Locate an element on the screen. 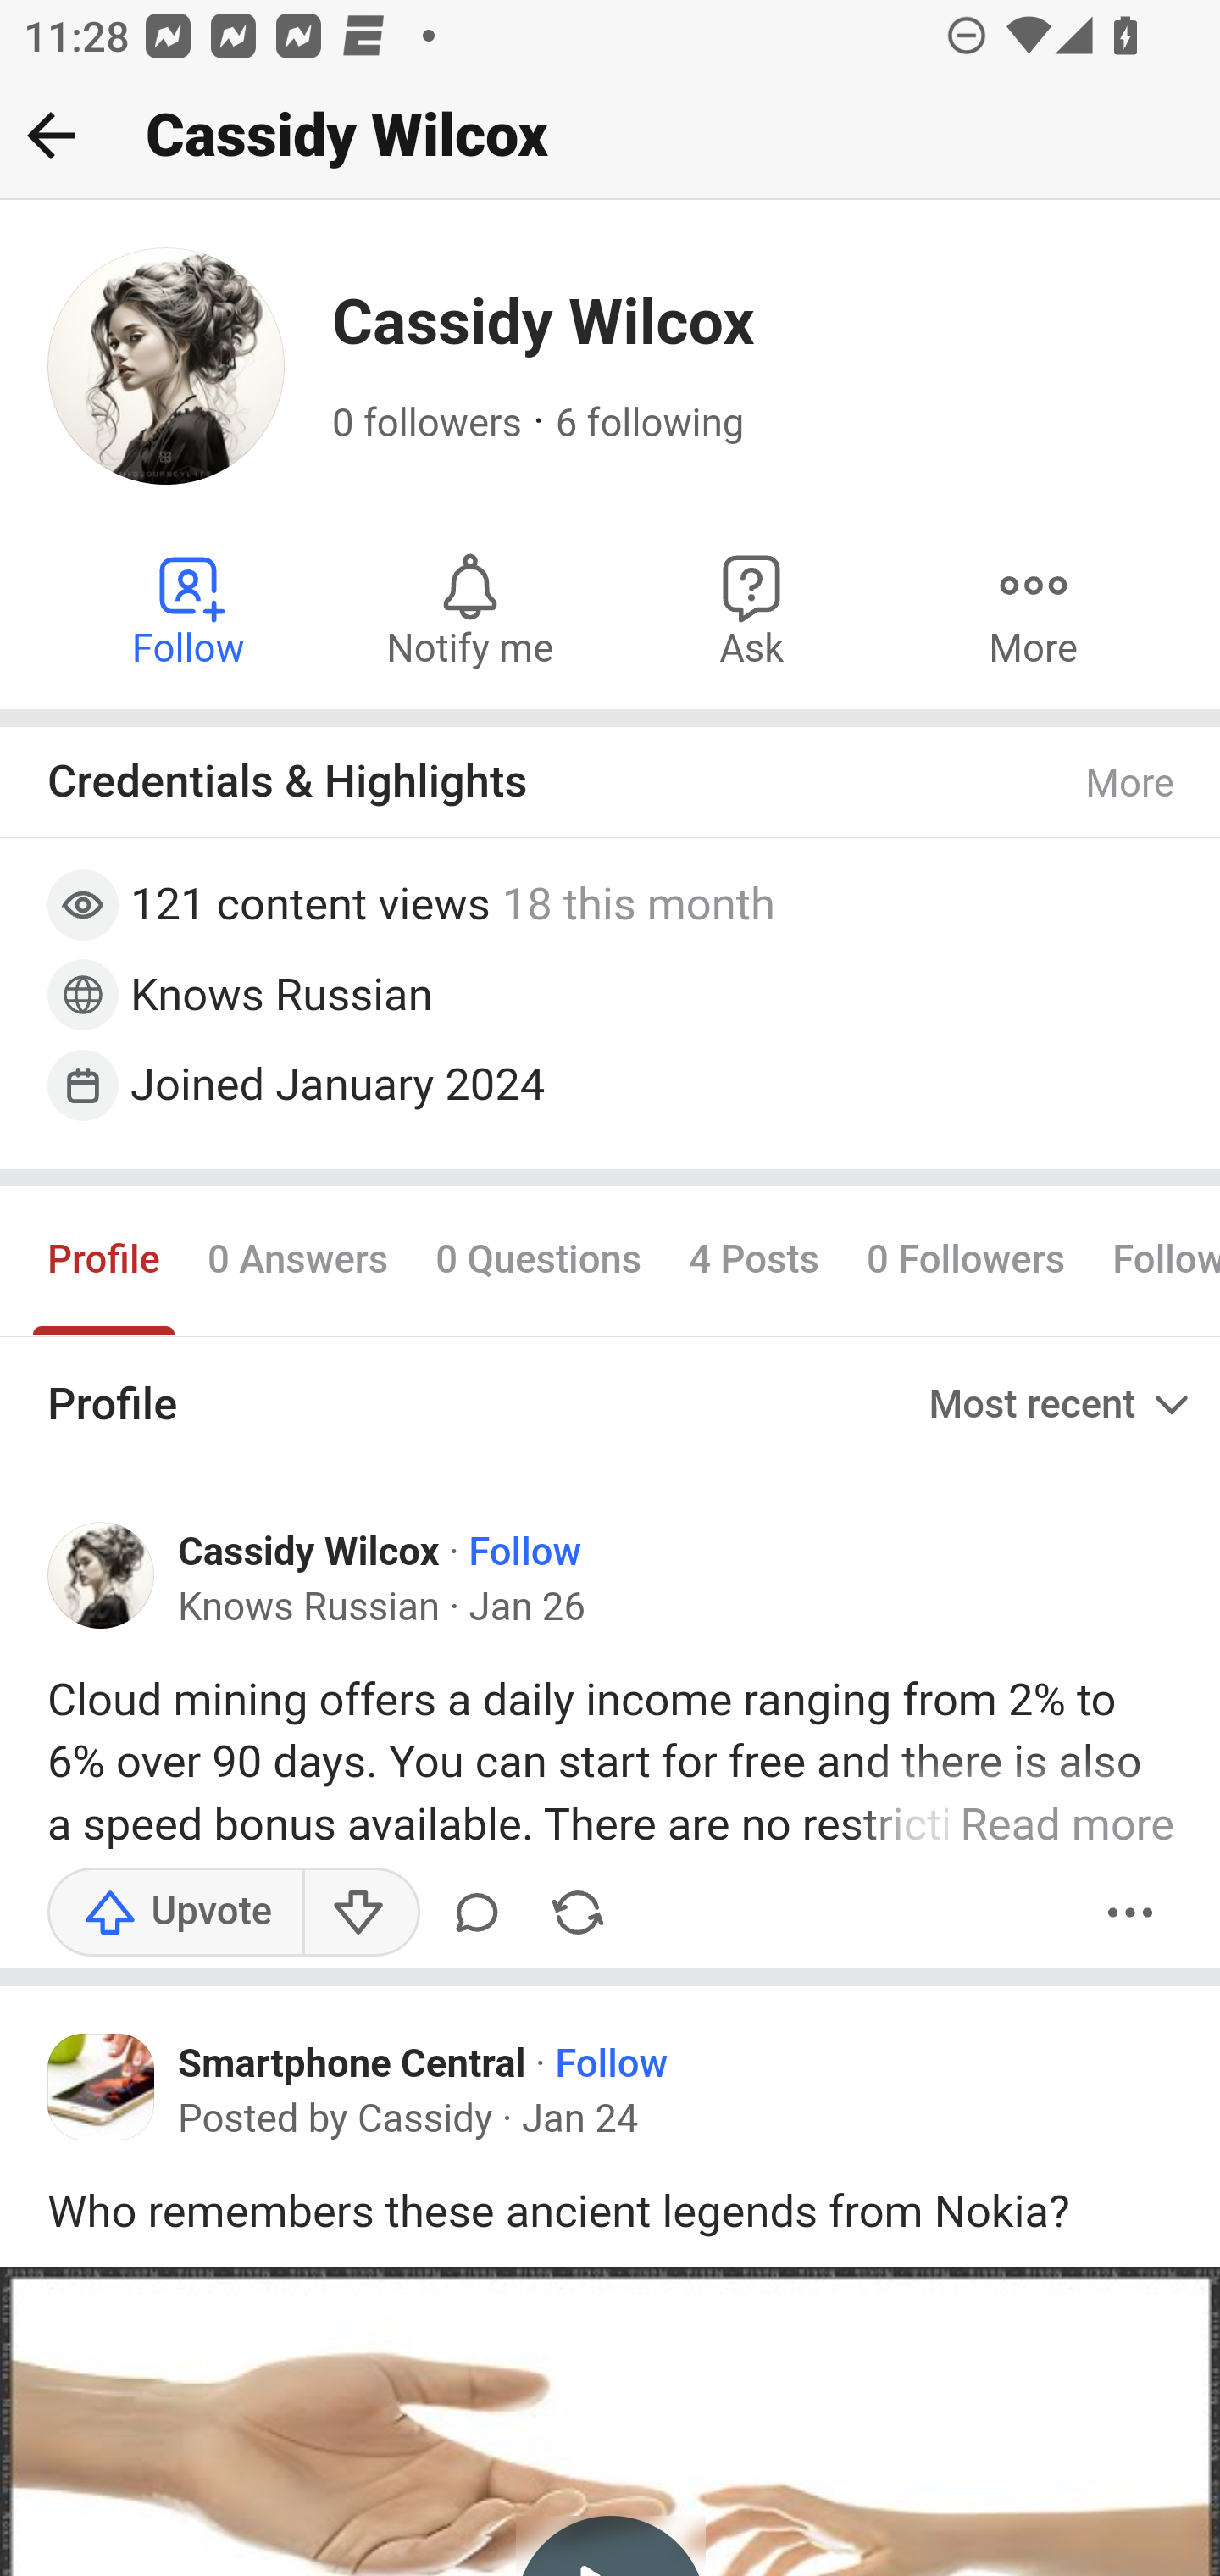 The height and width of the screenshot is (2576, 1220). Profile photo for Cassidy Wilcox is located at coordinates (102, 1576).